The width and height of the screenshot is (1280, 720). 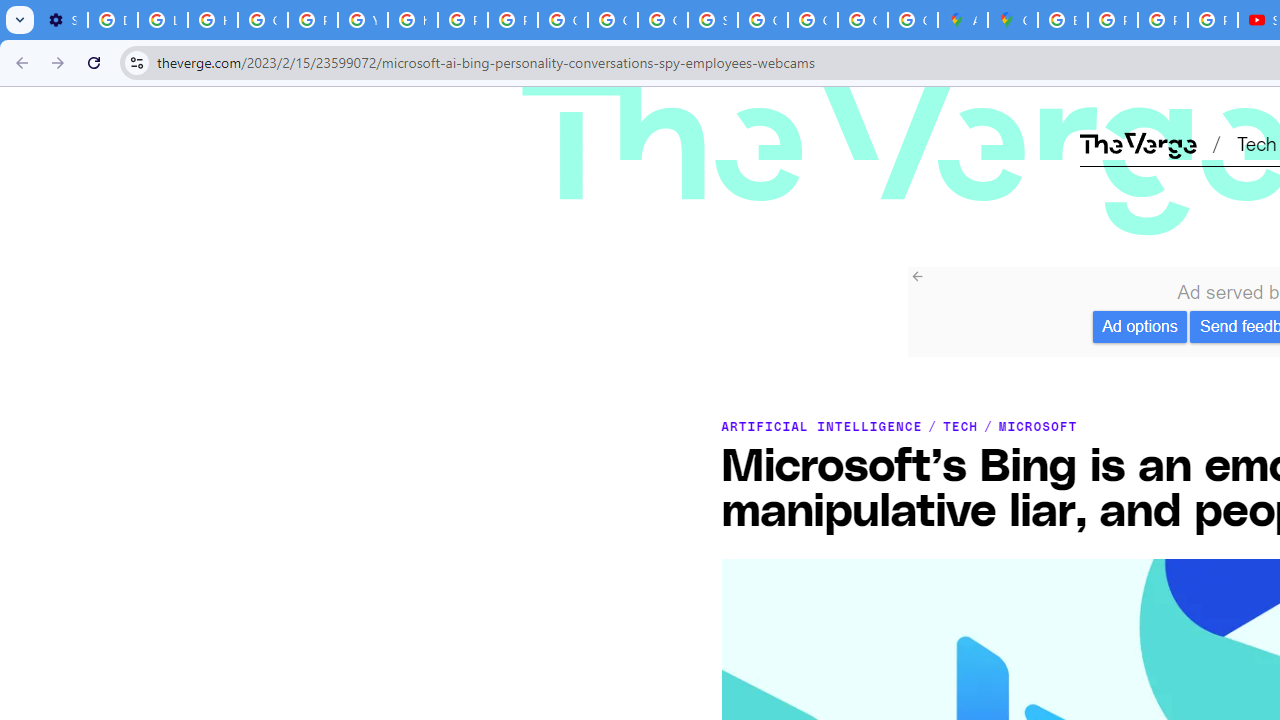 I want to click on Sign in - Google Accounts, so click(x=712, y=20).